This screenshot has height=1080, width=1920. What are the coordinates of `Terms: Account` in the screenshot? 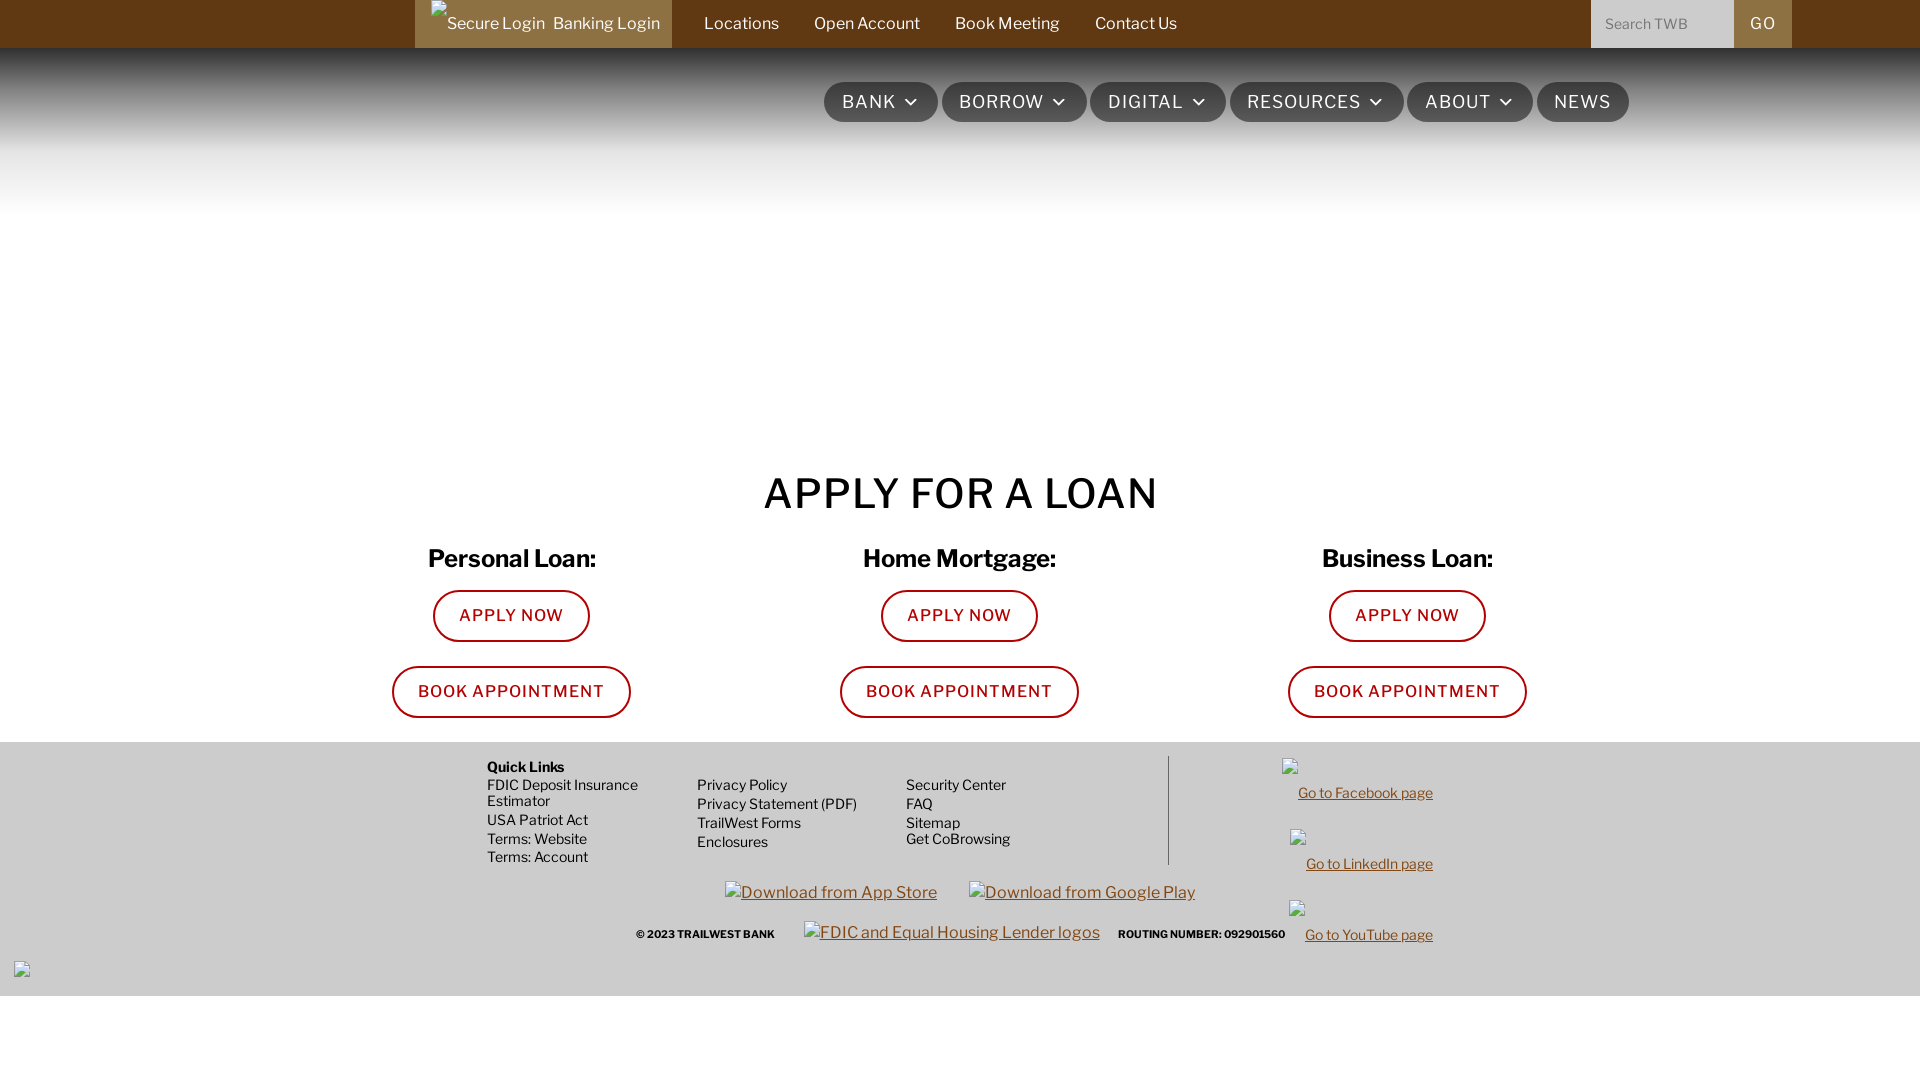 It's located at (538, 856).